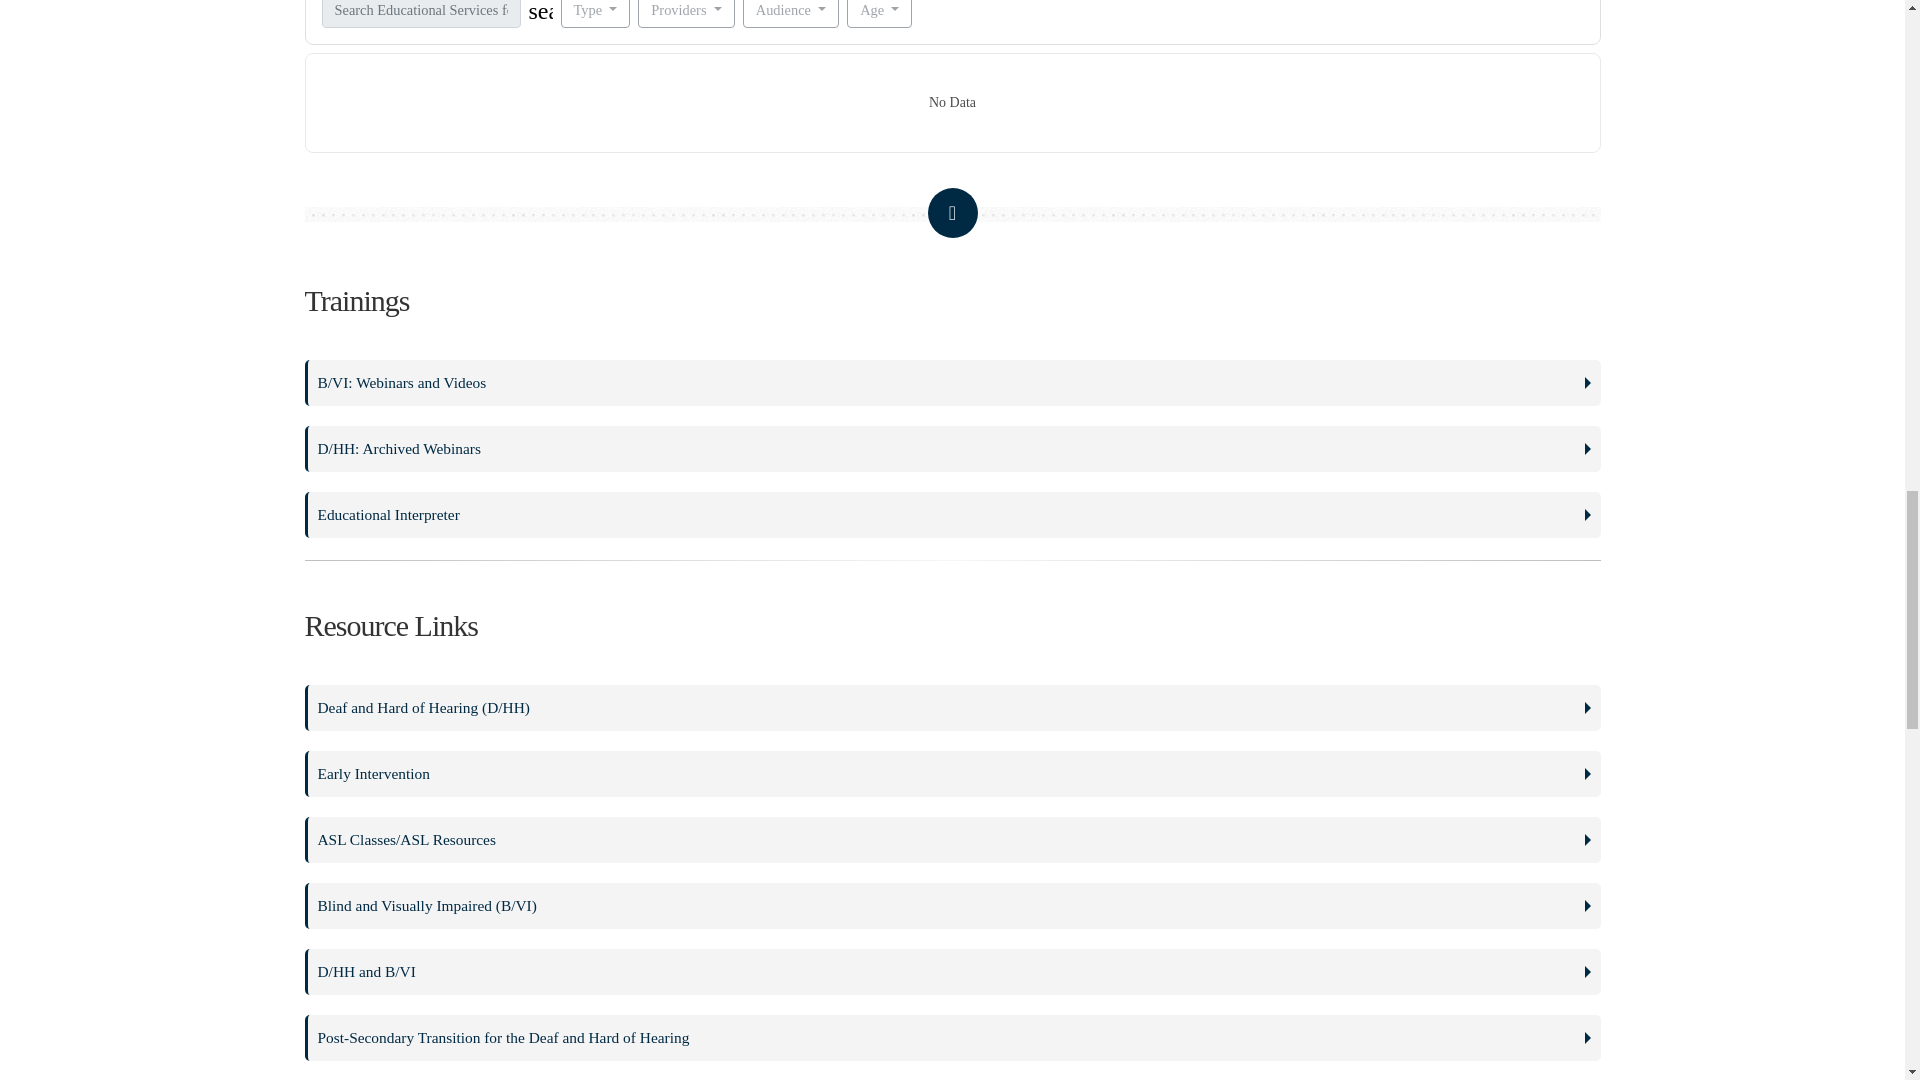  What do you see at coordinates (594, 14) in the screenshot?
I see `Type` at bounding box center [594, 14].